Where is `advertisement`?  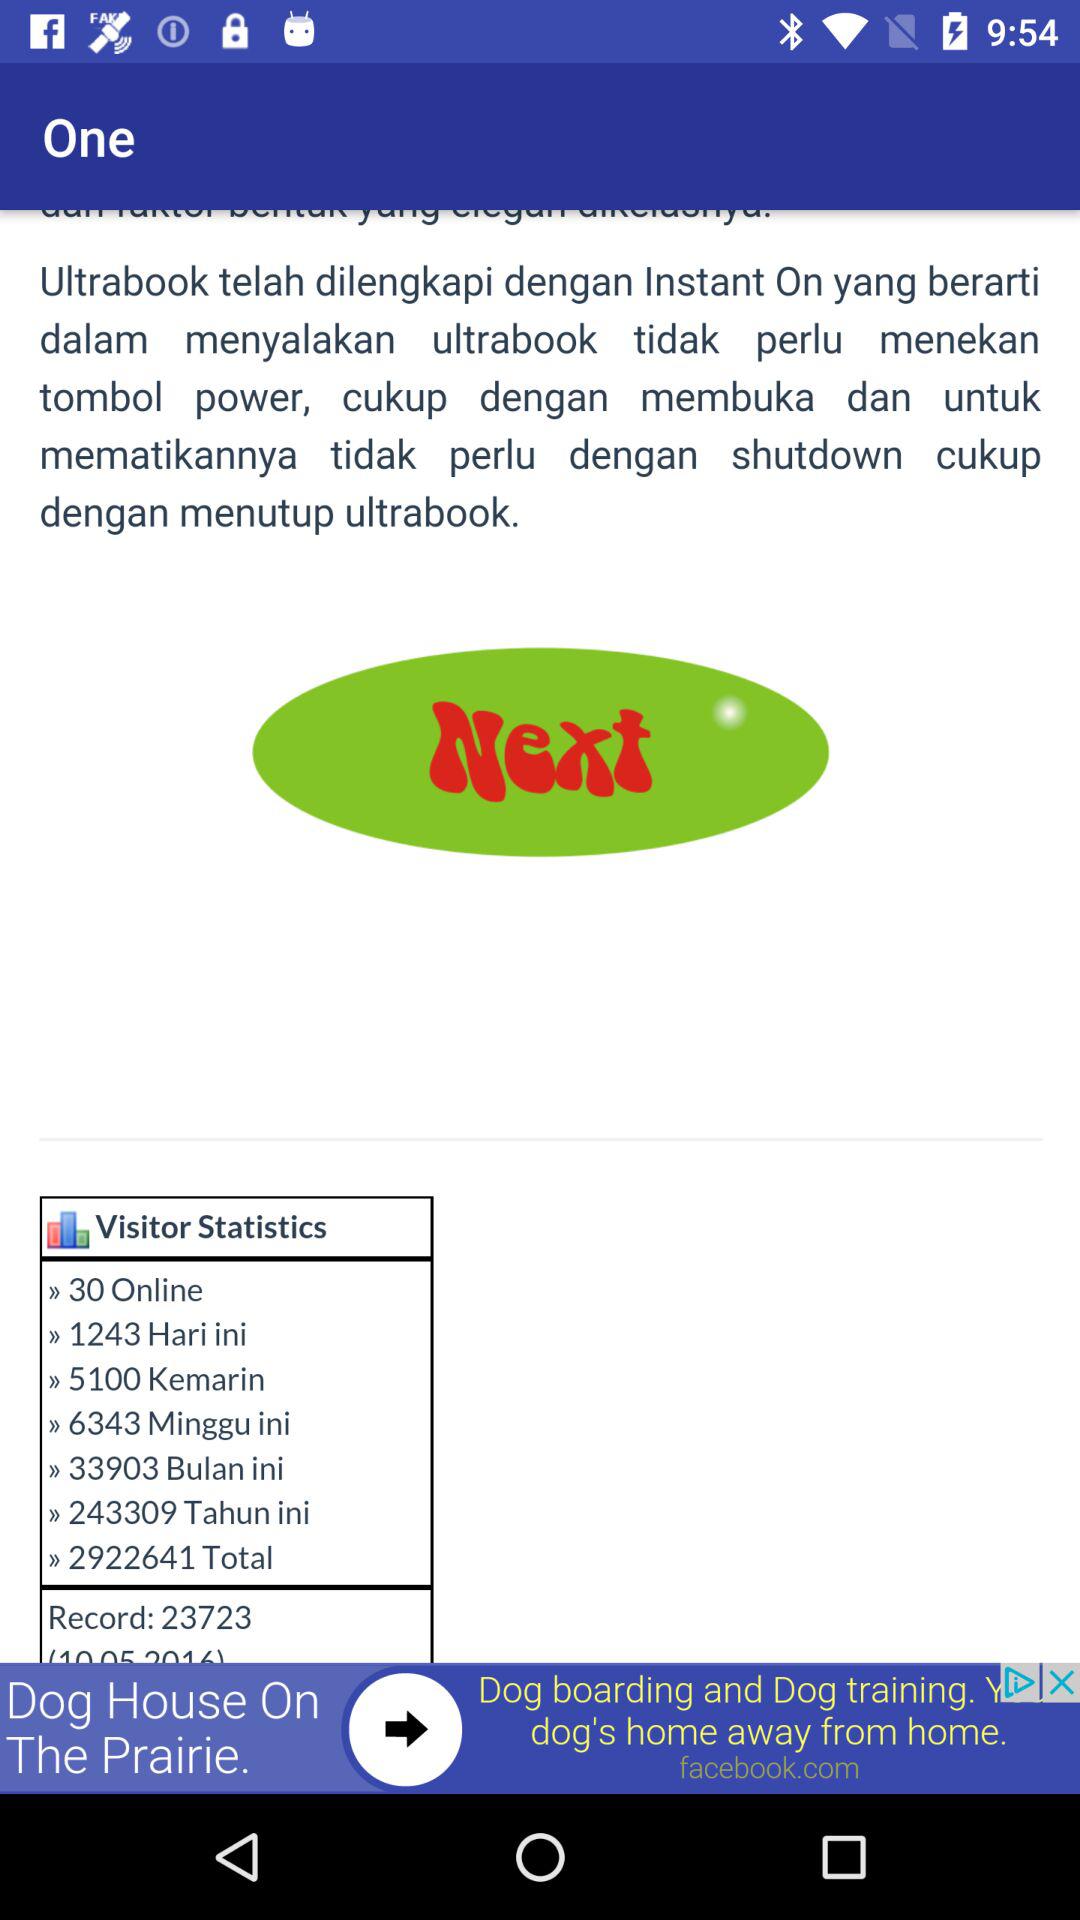
advertisement is located at coordinates (540, 1728).